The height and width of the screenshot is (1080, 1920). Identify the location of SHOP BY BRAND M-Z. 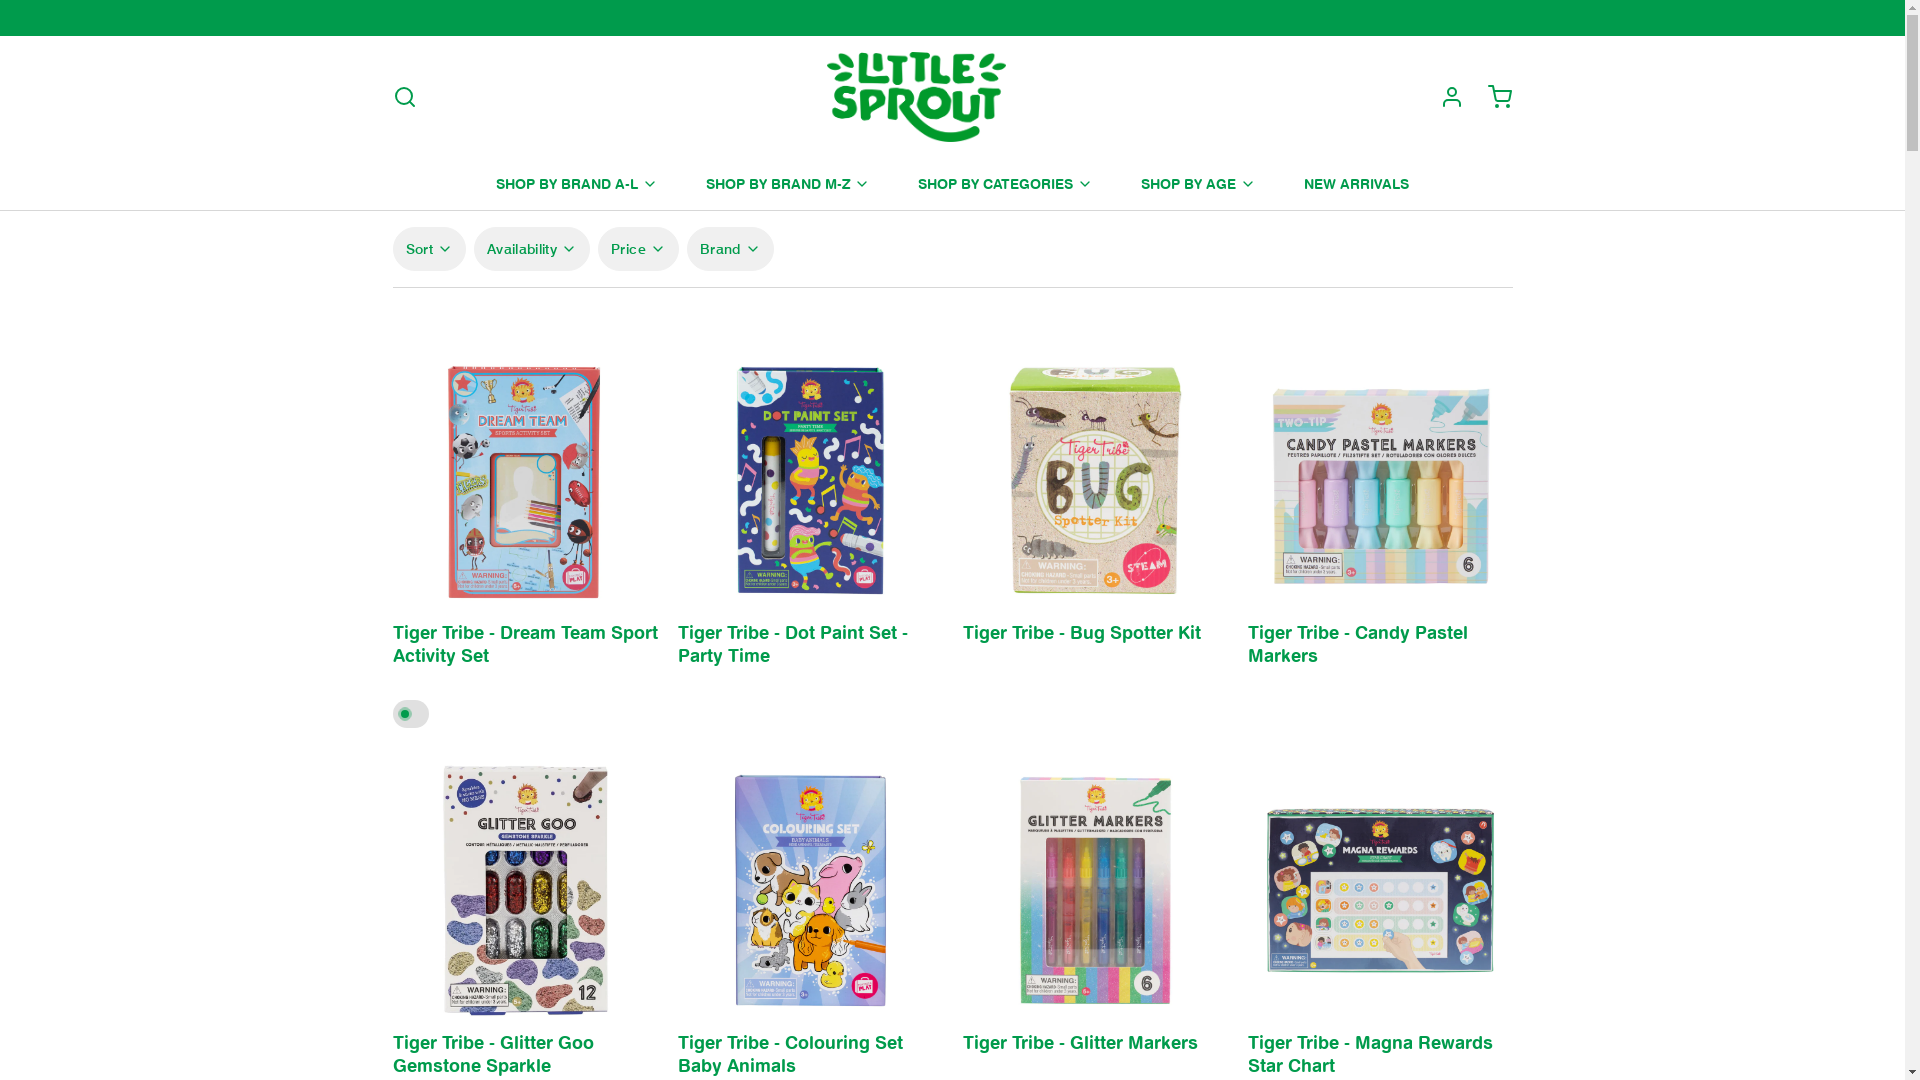
(788, 184).